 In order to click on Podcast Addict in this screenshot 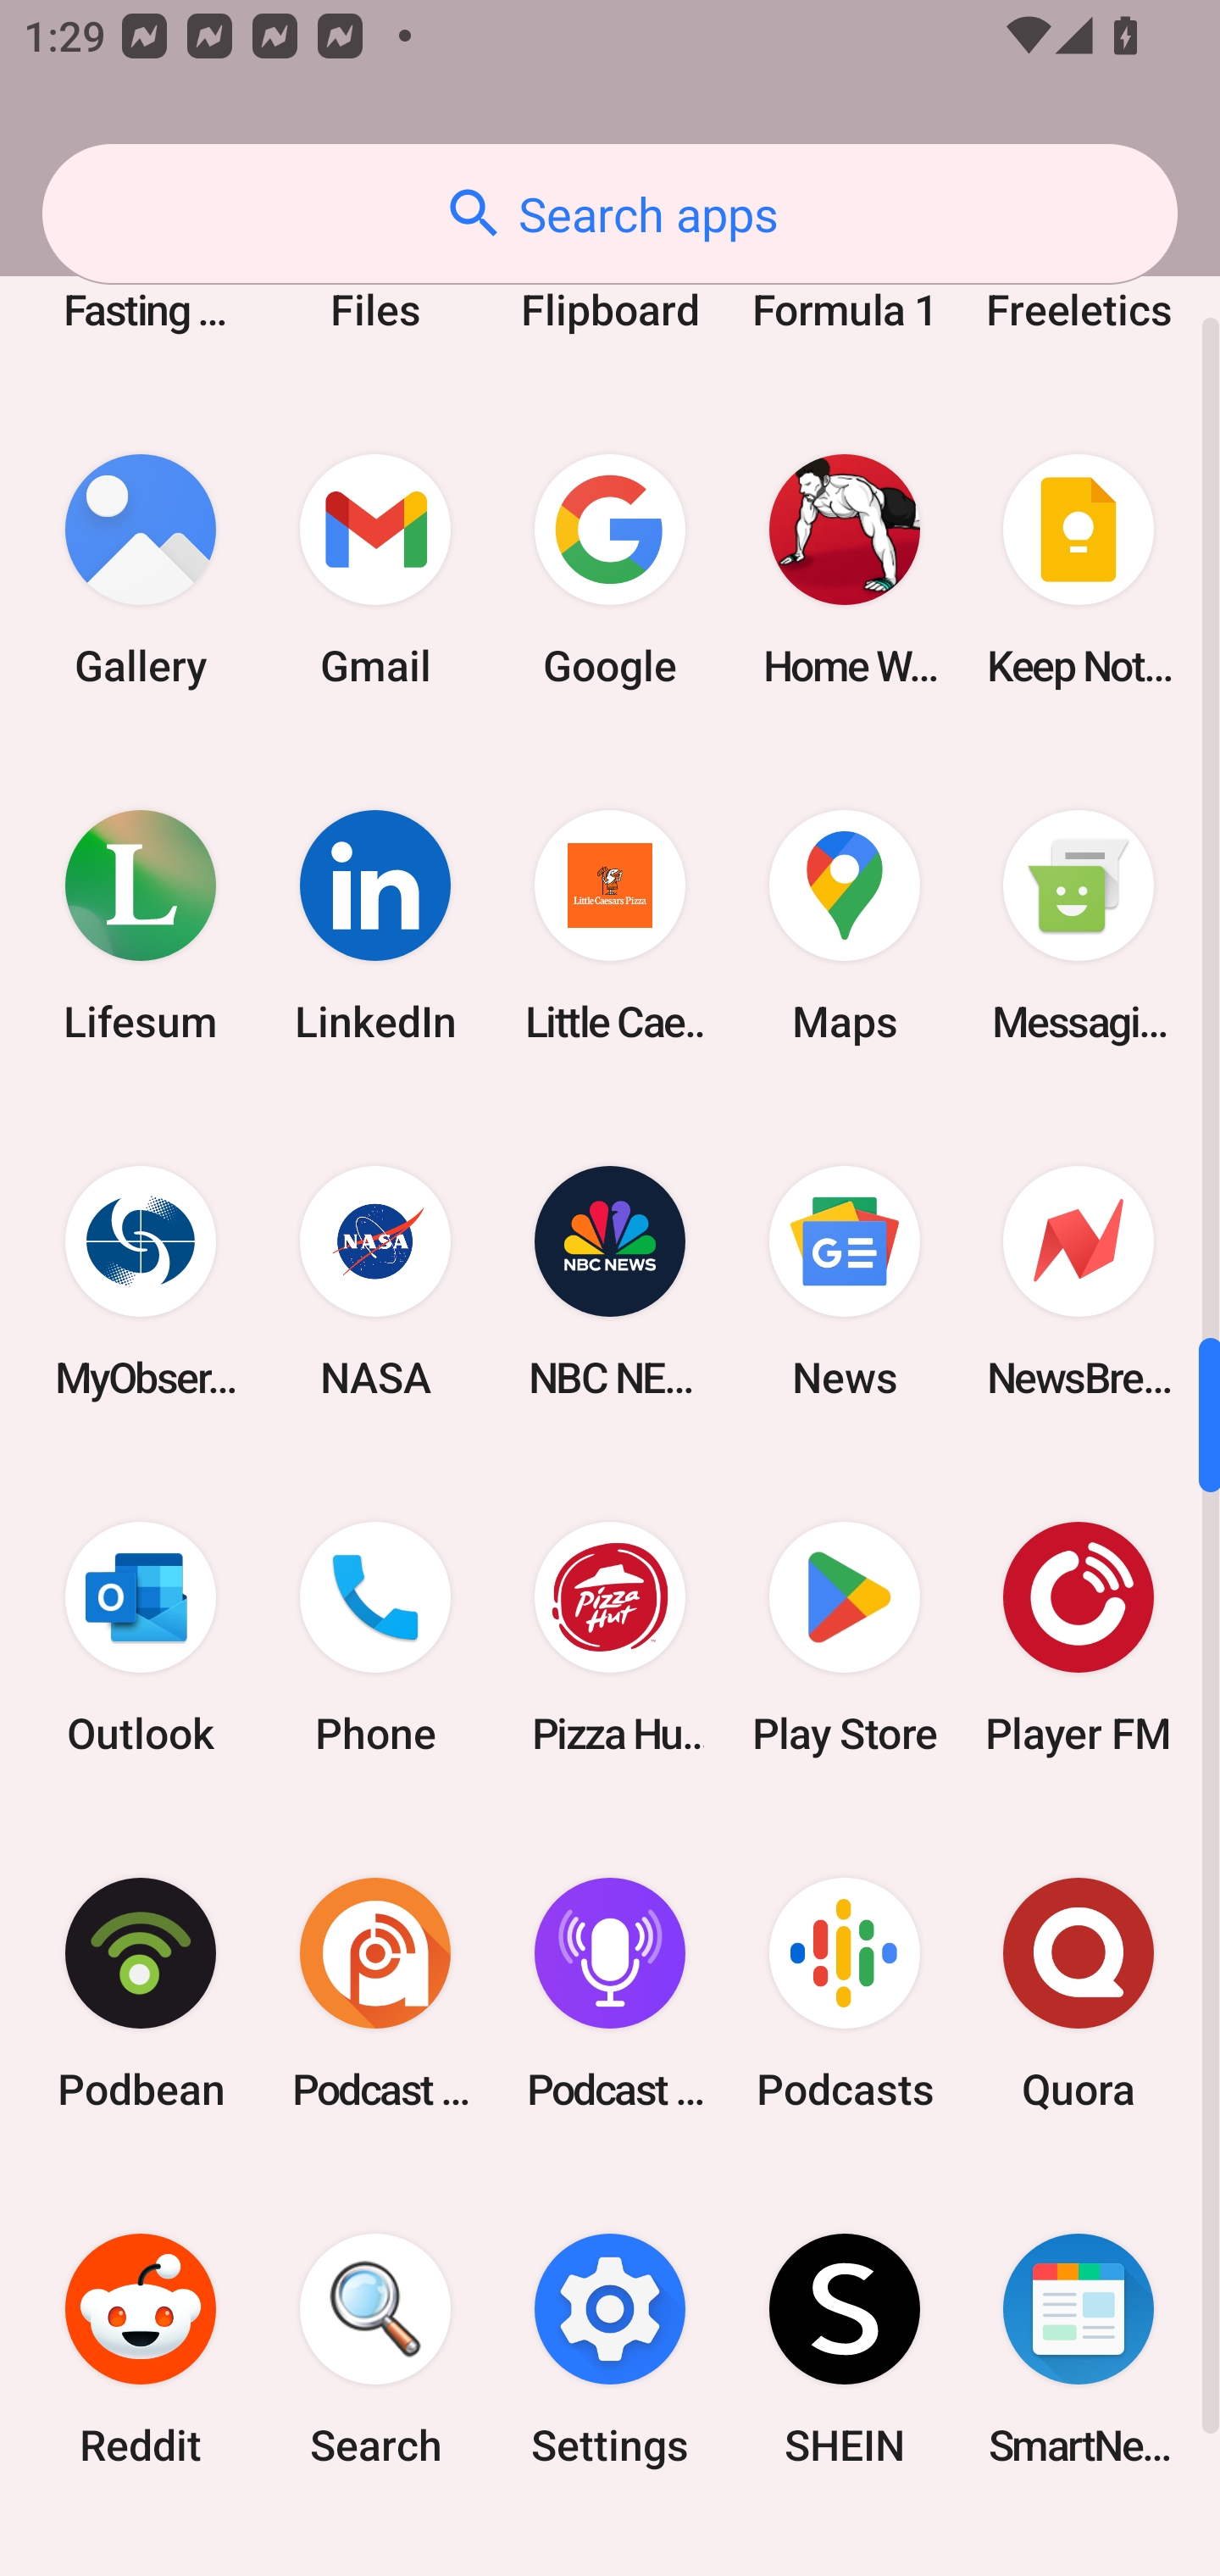, I will do `click(375, 1993)`.